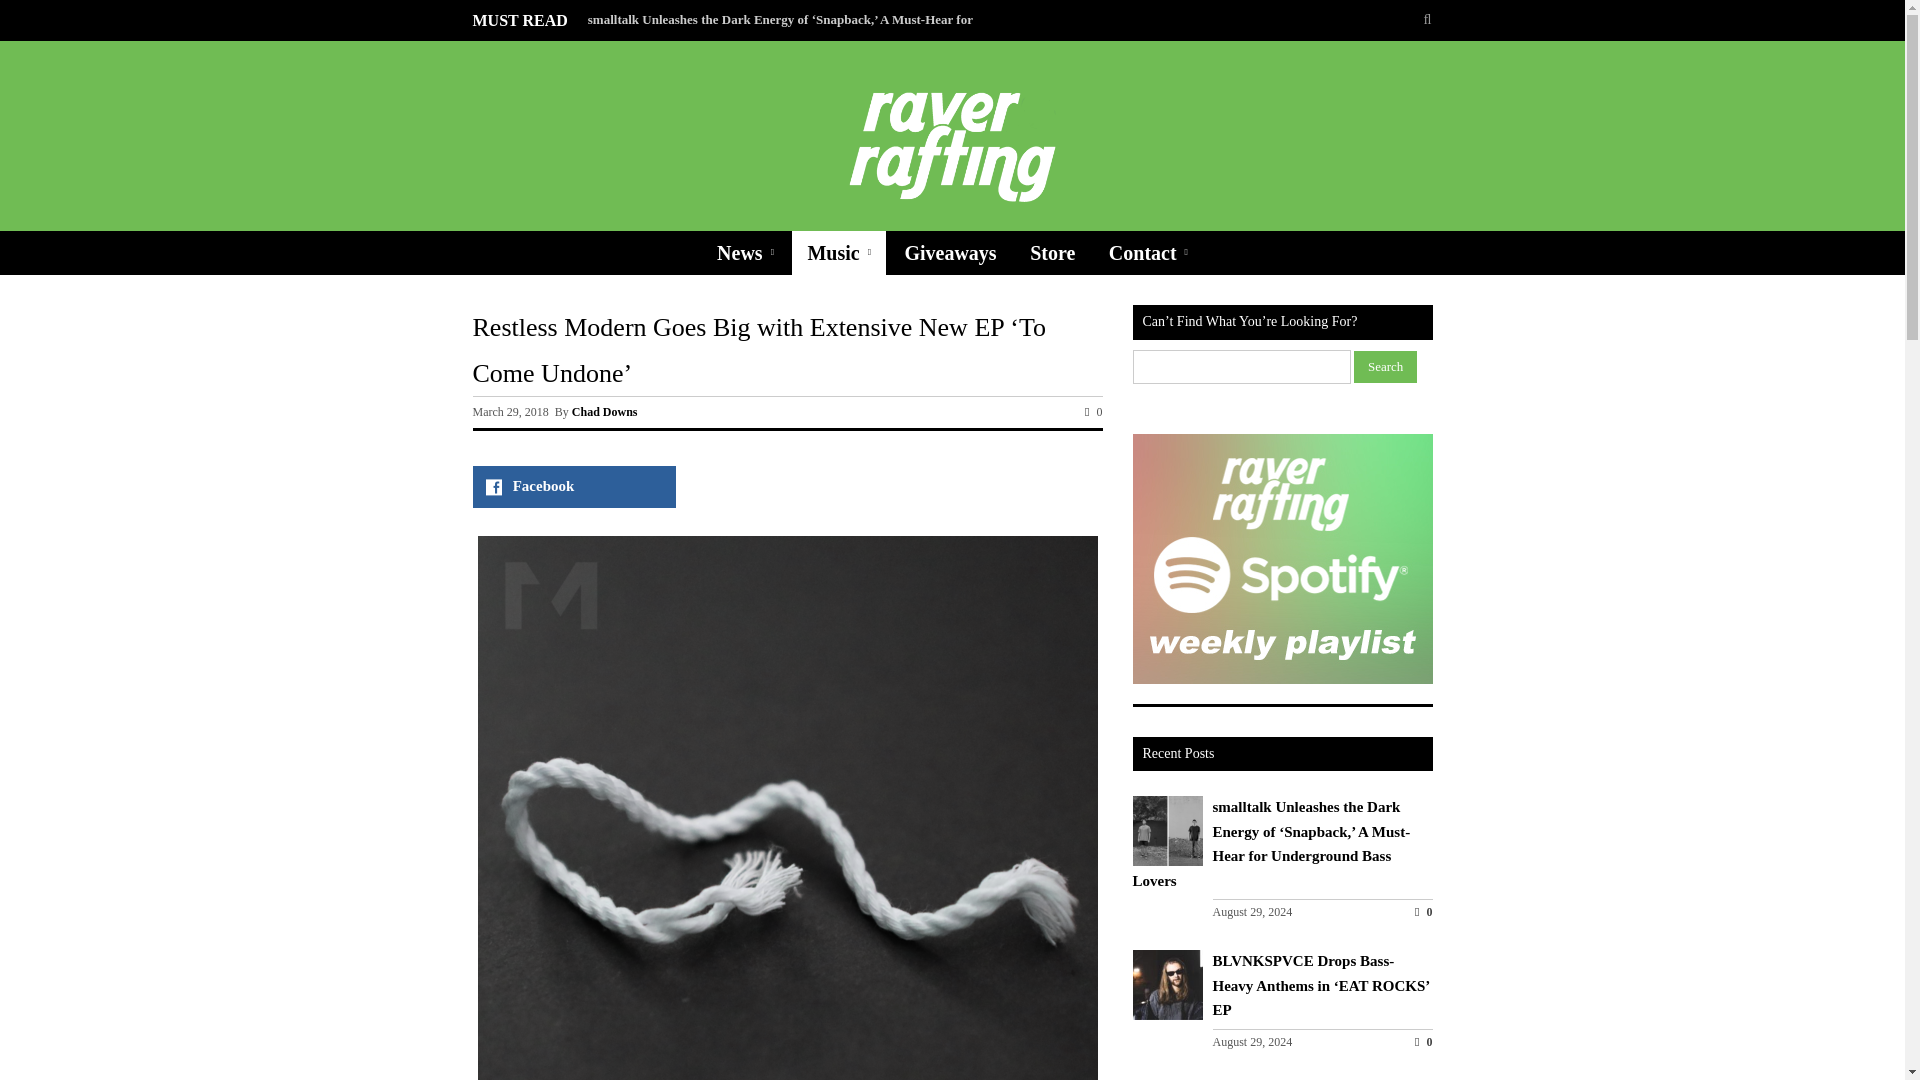 Image resolution: width=1920 pixels, height=1080 pixels. Describe the element at coordinates (746, 253) in the screenshot. I see `News` at that location.